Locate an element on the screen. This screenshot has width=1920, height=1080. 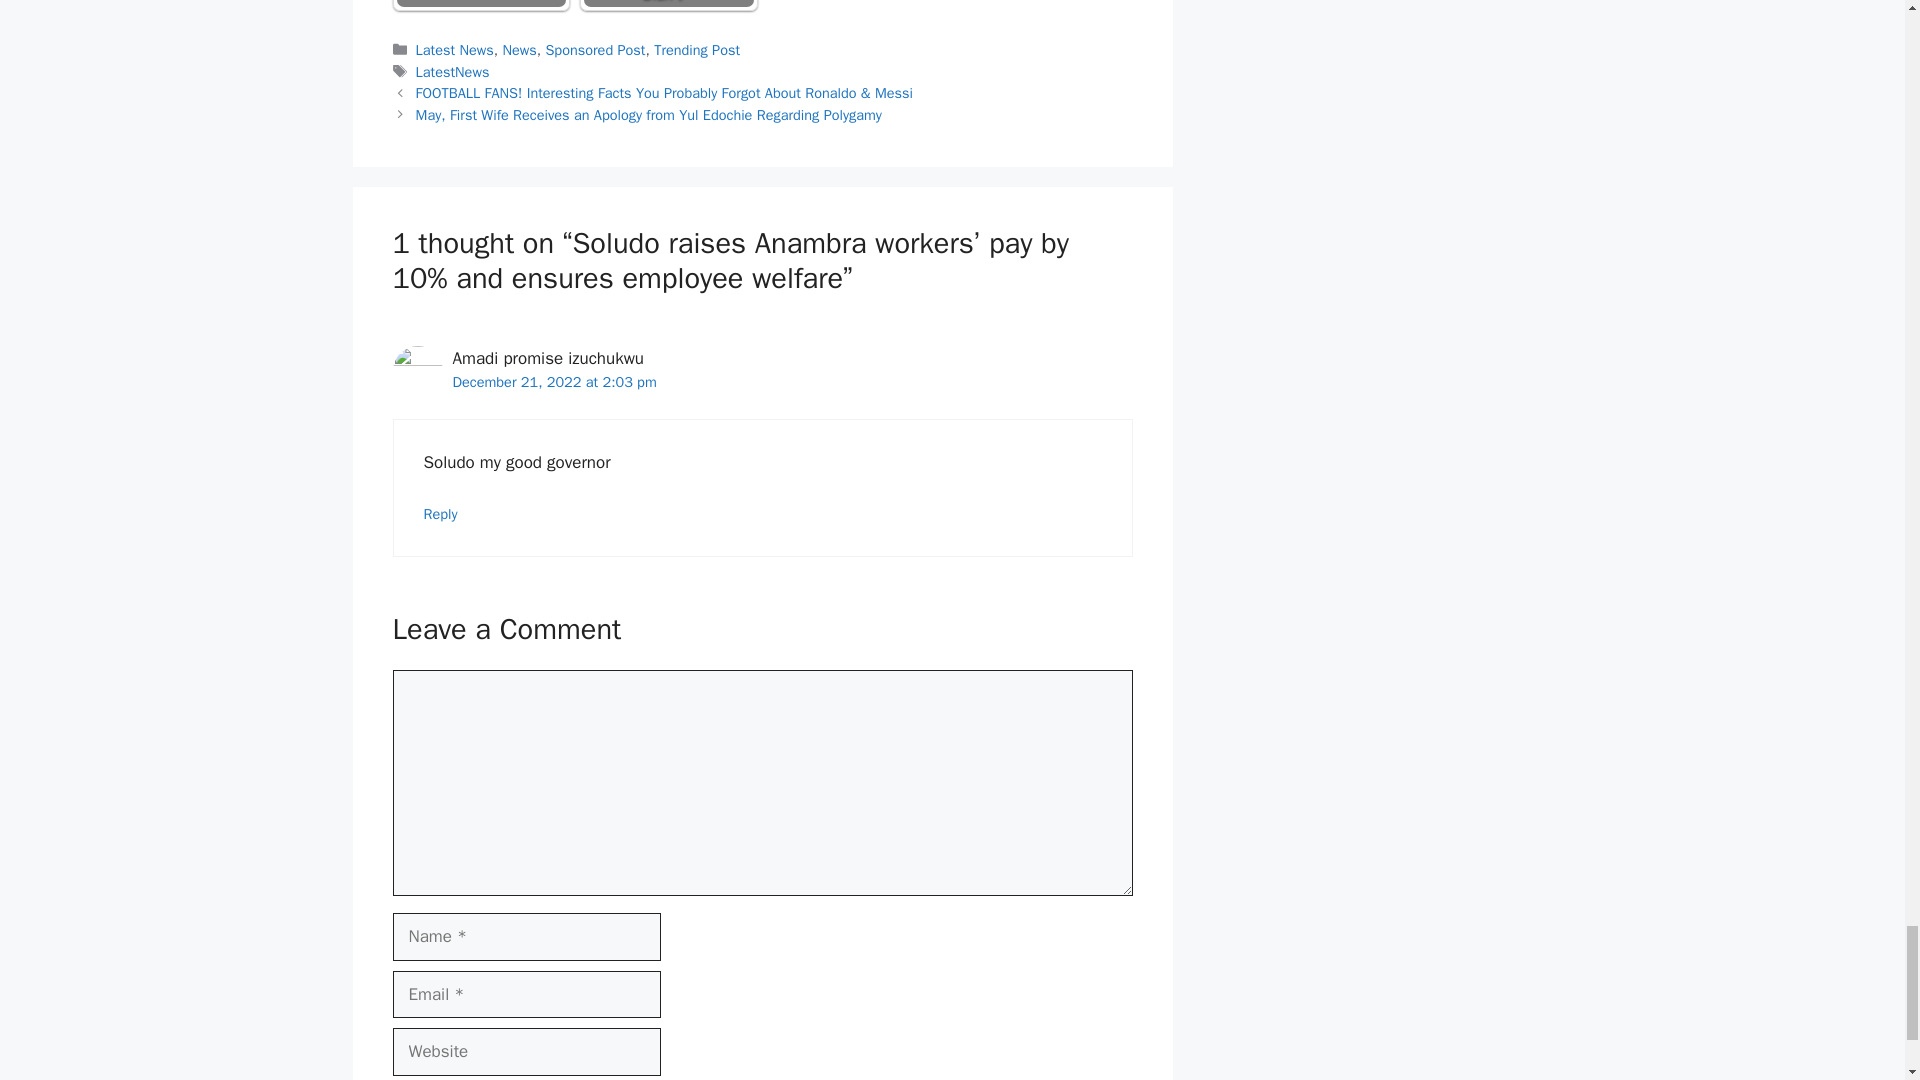
December 21, 2022 at 2:03 pm is located at coordinates (554, 381).